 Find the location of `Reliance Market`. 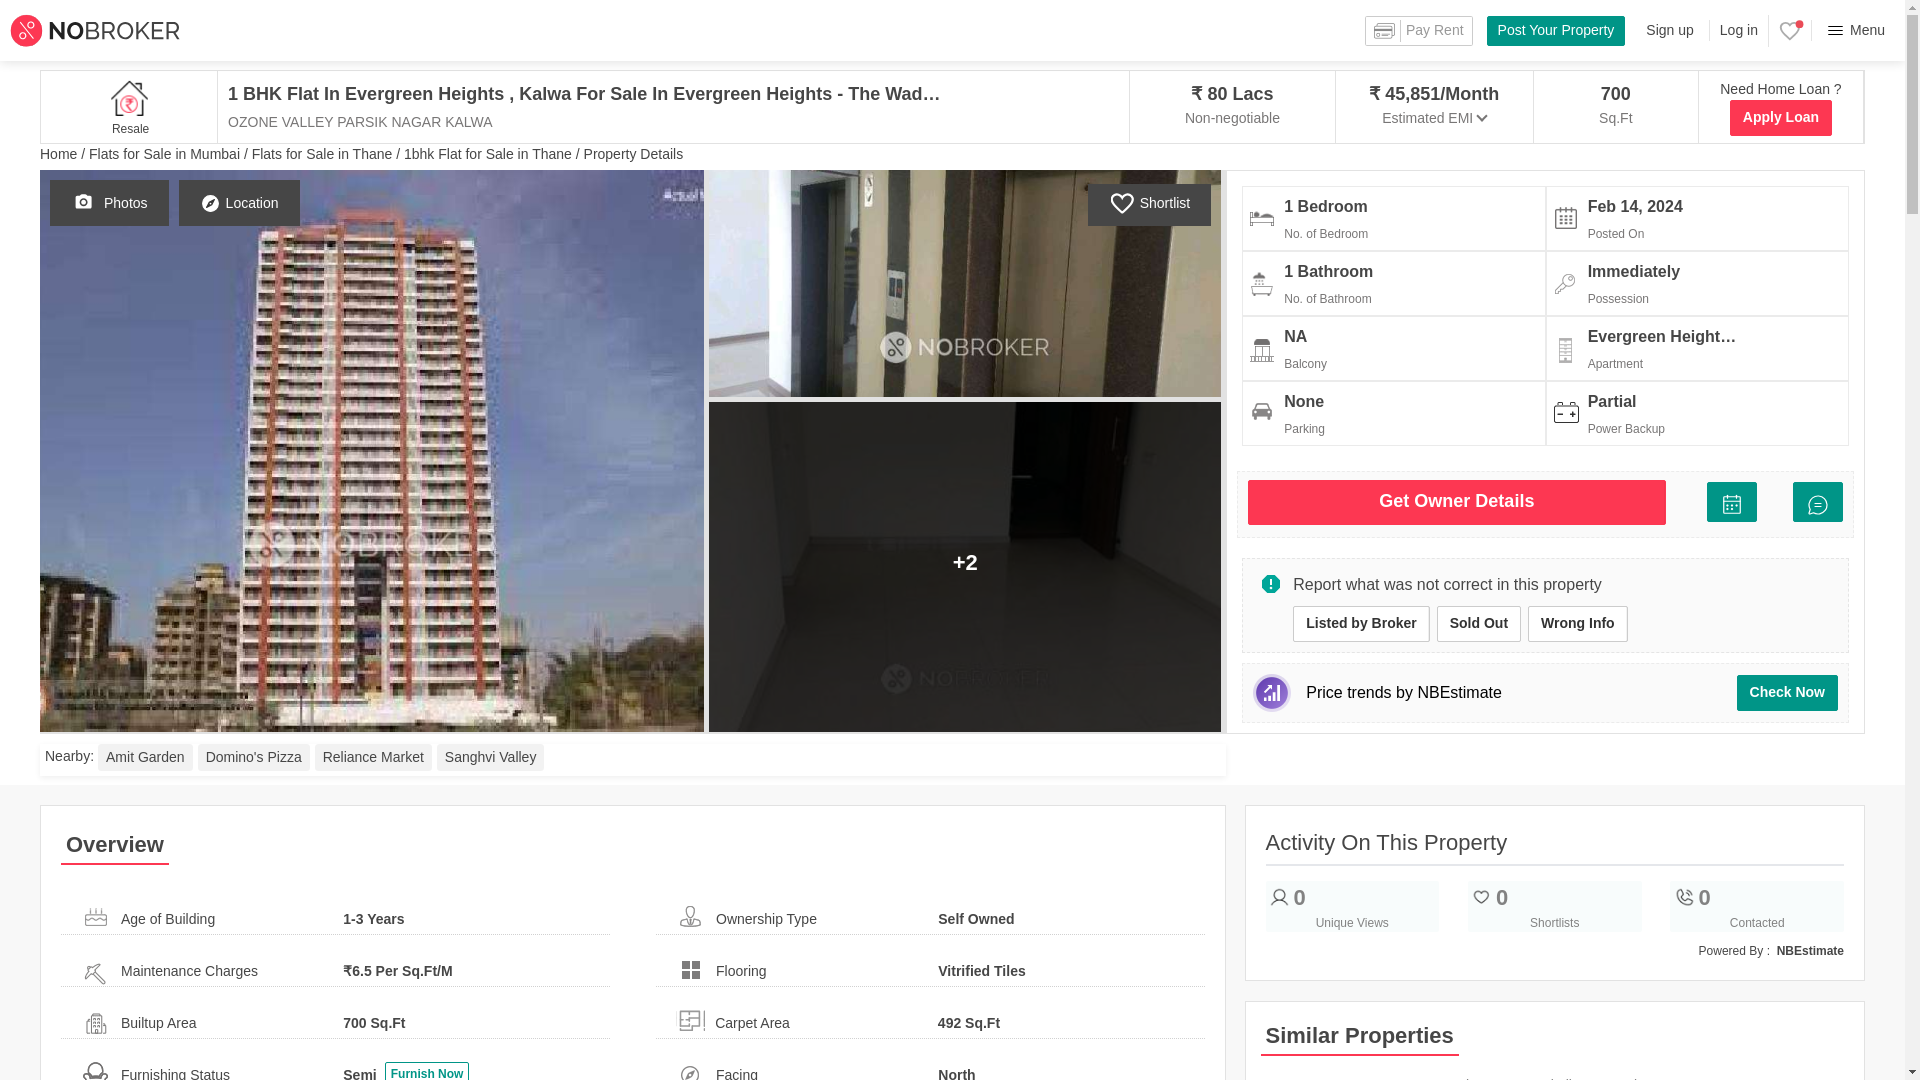

Reliance Market is located at coordinates (373, 758).